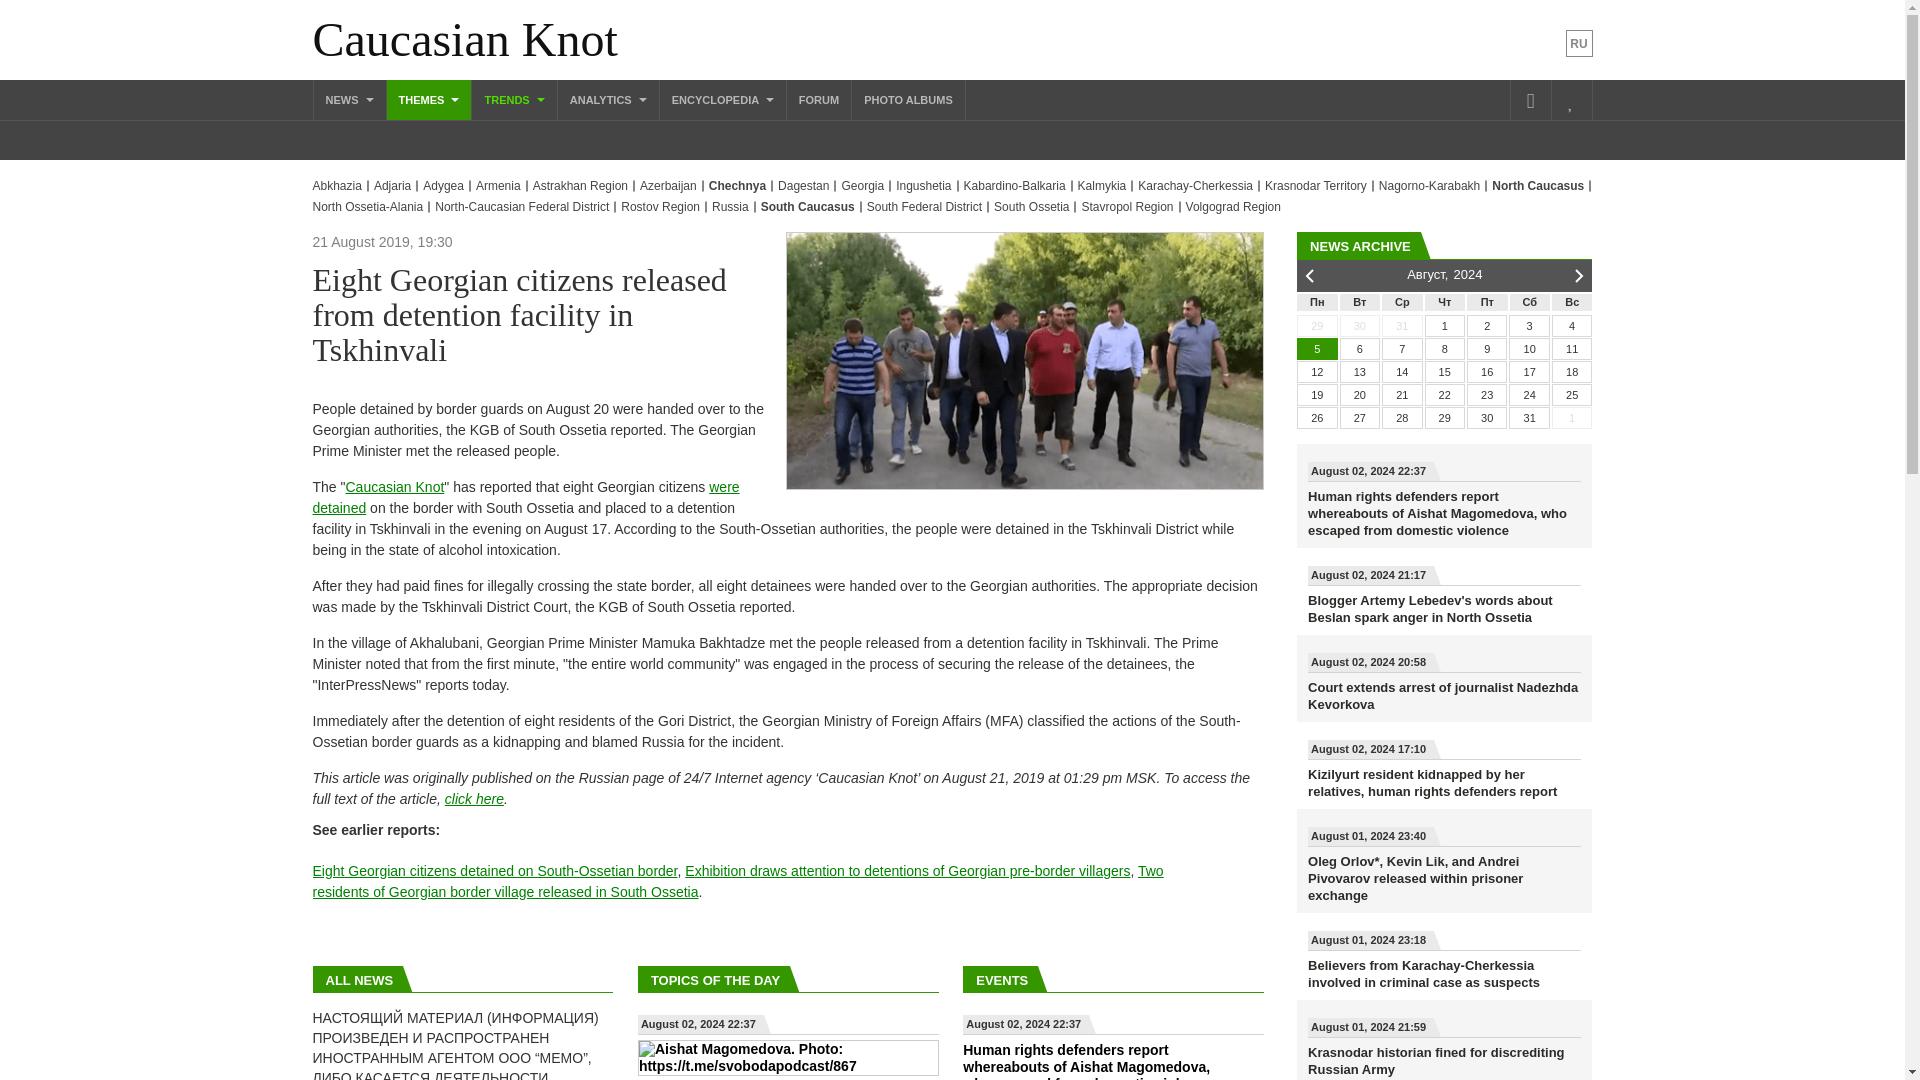 The height and width of the screenshot is (1080, 1920). I want to click on RU, so click(1580, 44).